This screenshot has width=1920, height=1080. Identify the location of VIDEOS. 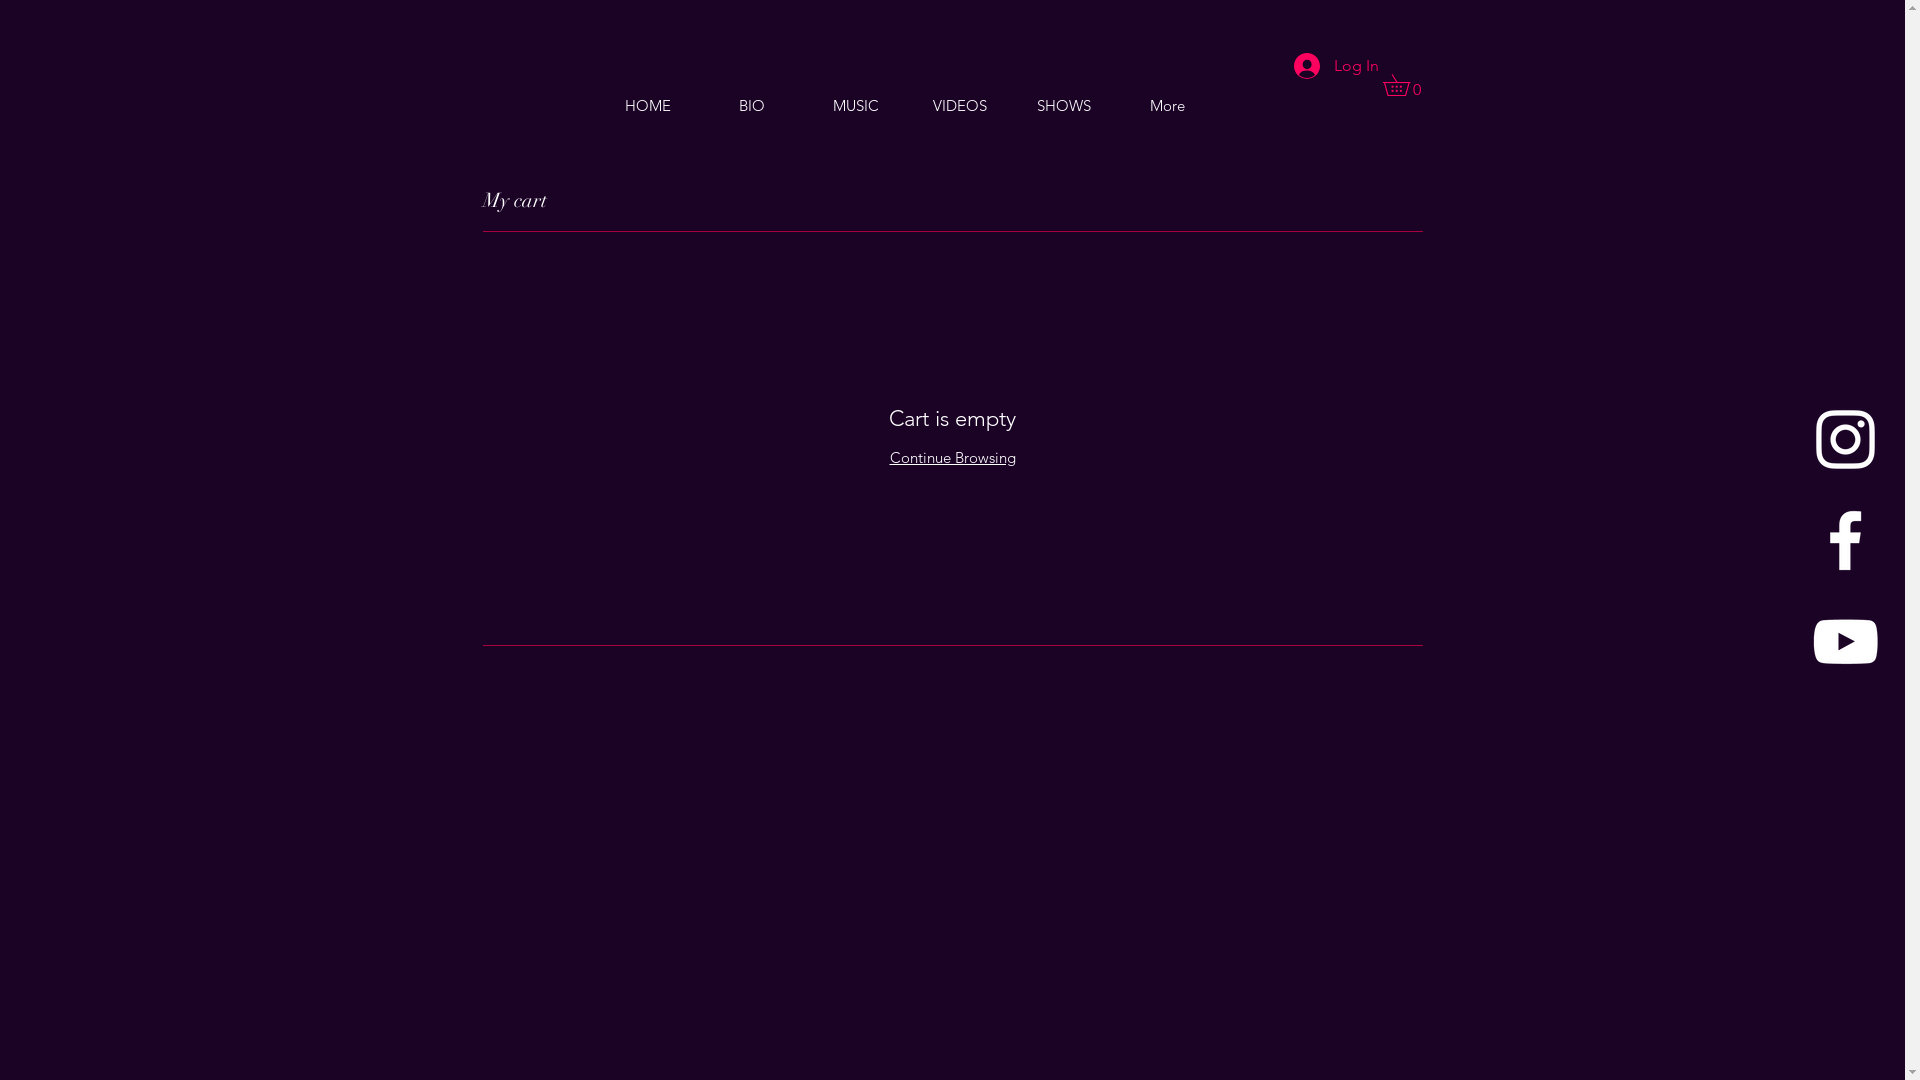
(960, 106).